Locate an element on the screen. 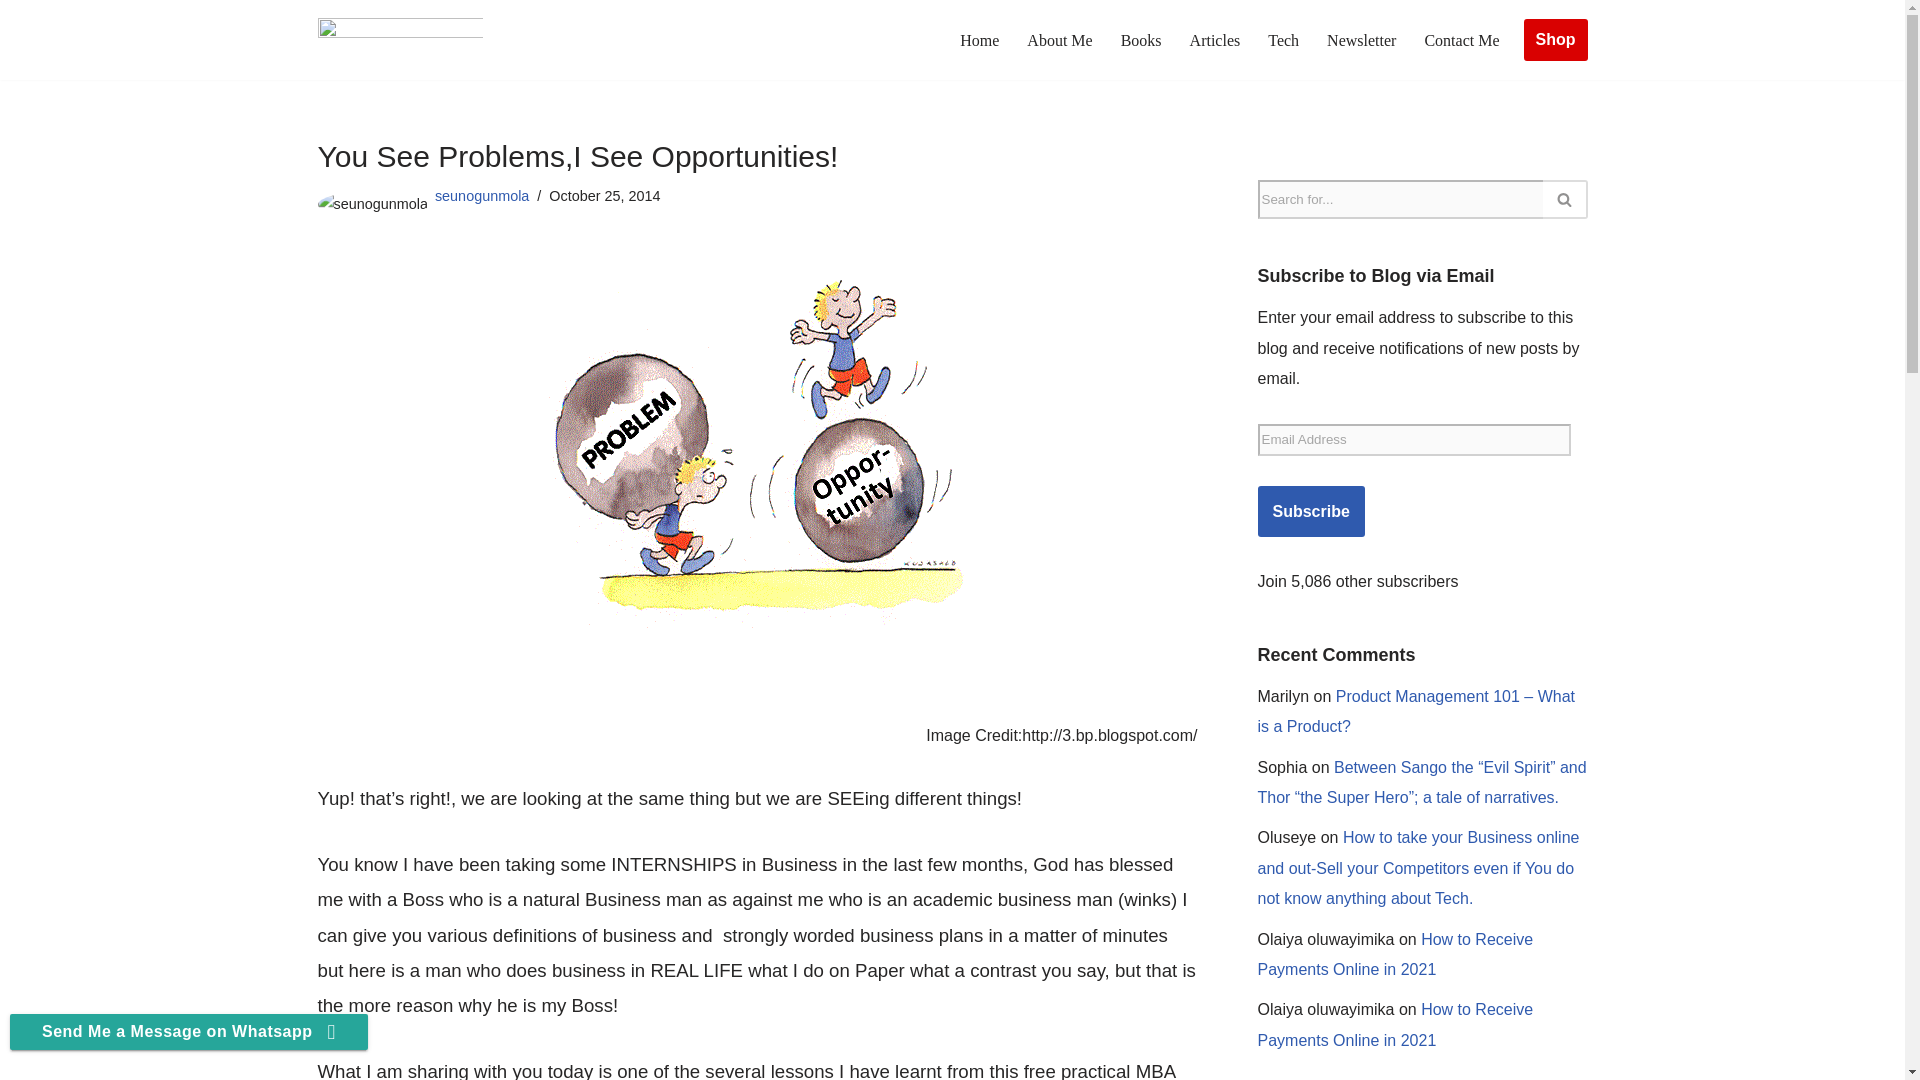  Skip to content is located at coordinates (15, 42).